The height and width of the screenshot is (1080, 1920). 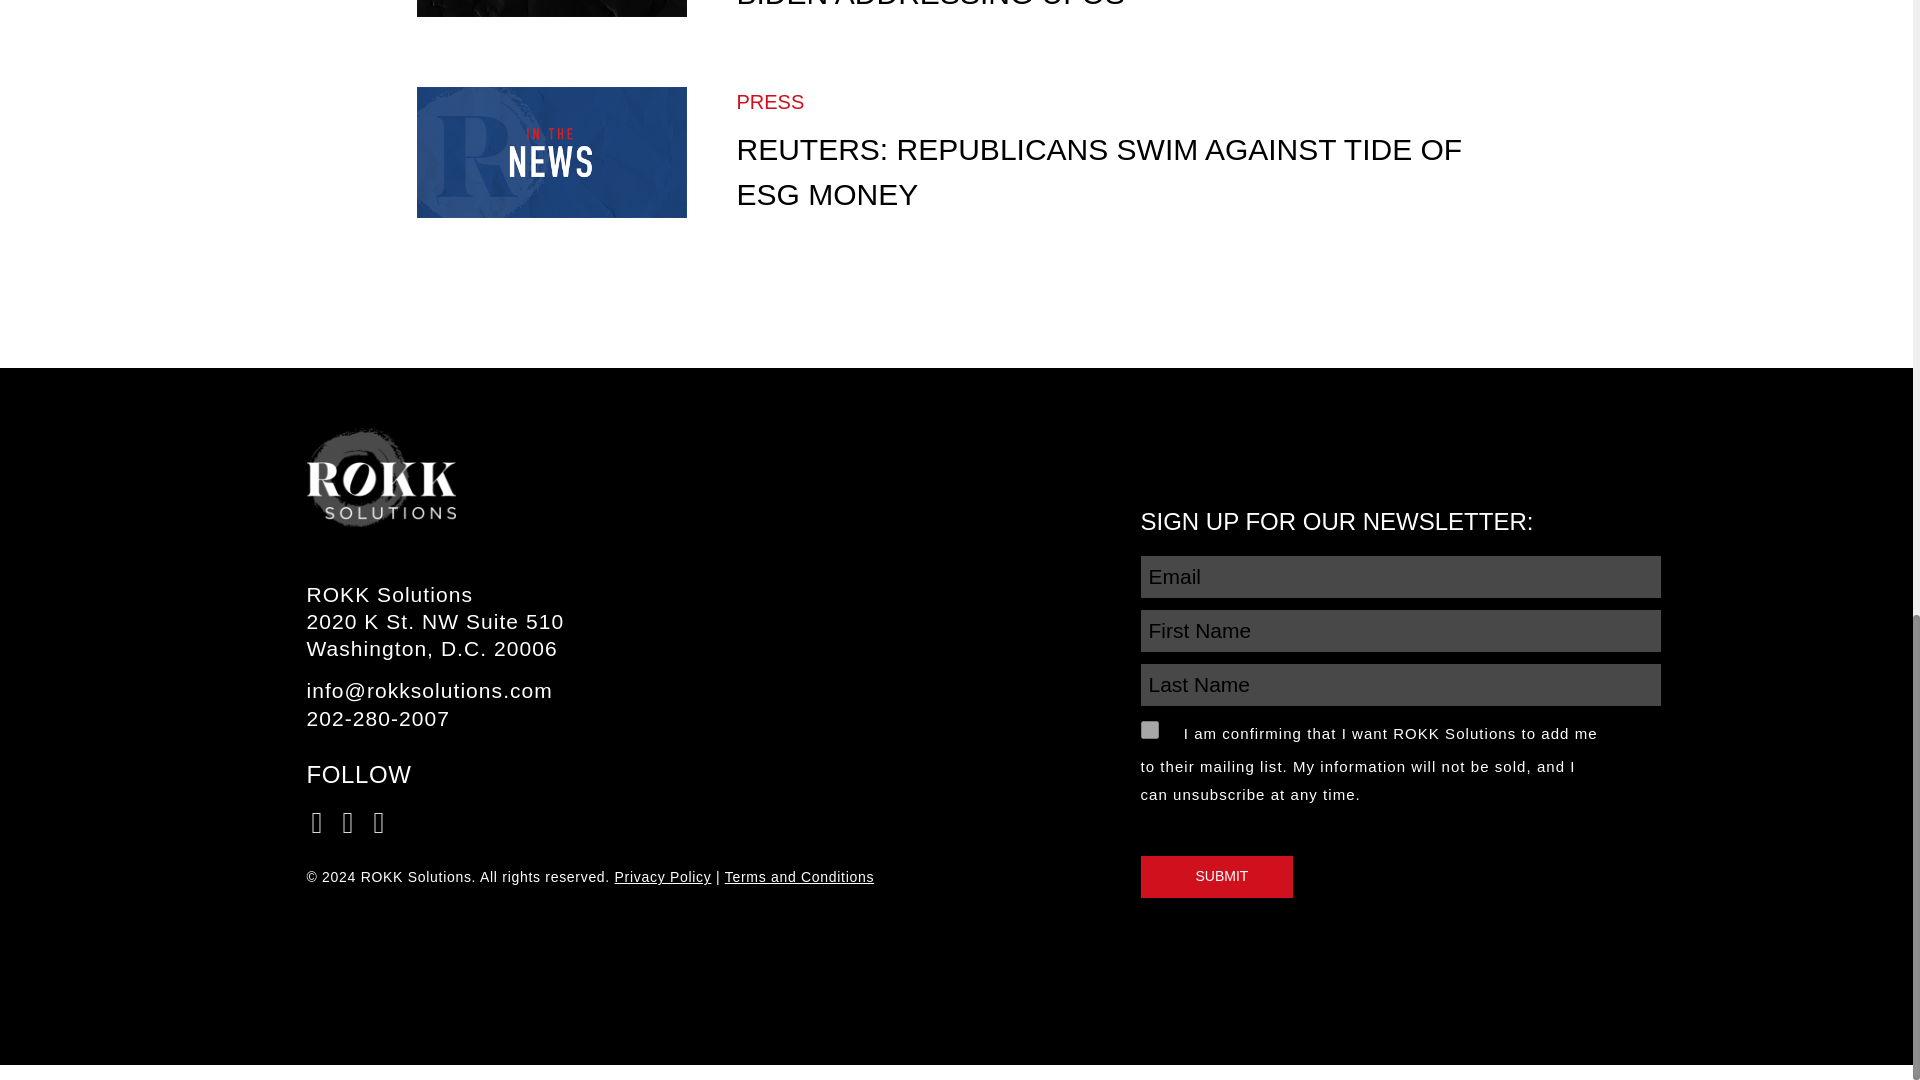 I want to click on Terms and Conditions, so click(x=799, y=876).